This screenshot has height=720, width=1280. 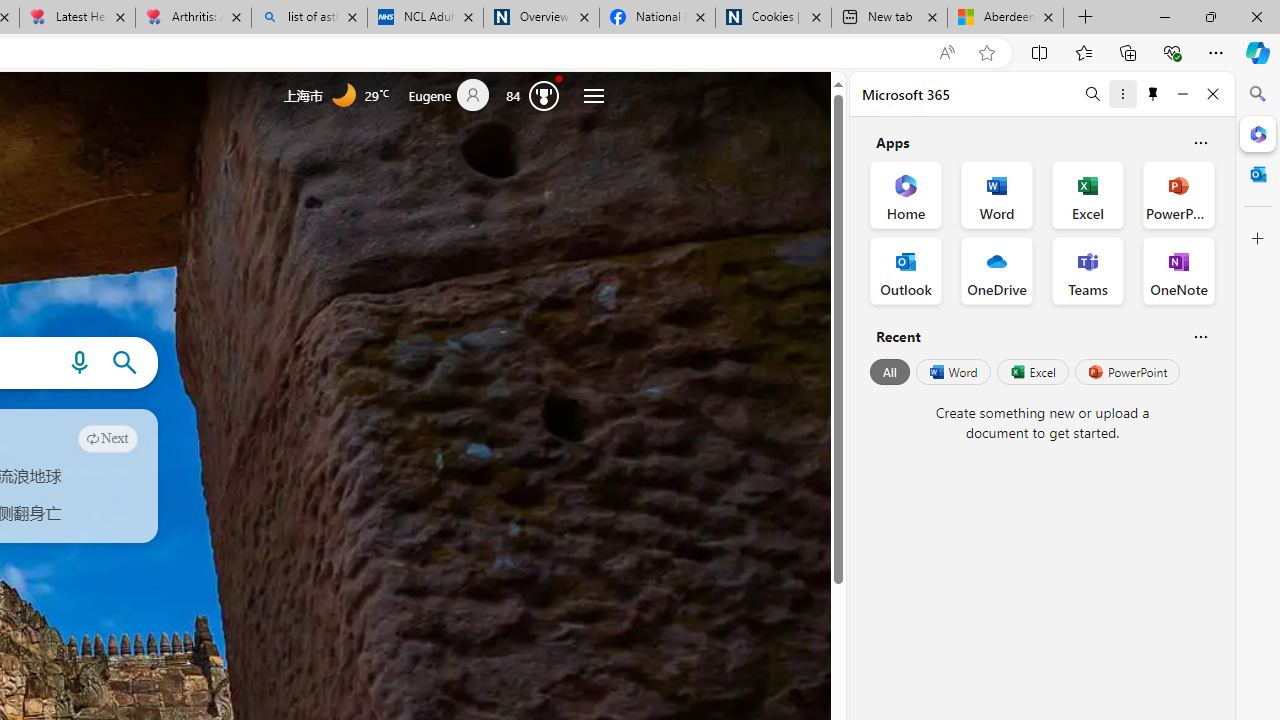 I want to click on Cookies | About | NICE, so click(x=772, y=18).